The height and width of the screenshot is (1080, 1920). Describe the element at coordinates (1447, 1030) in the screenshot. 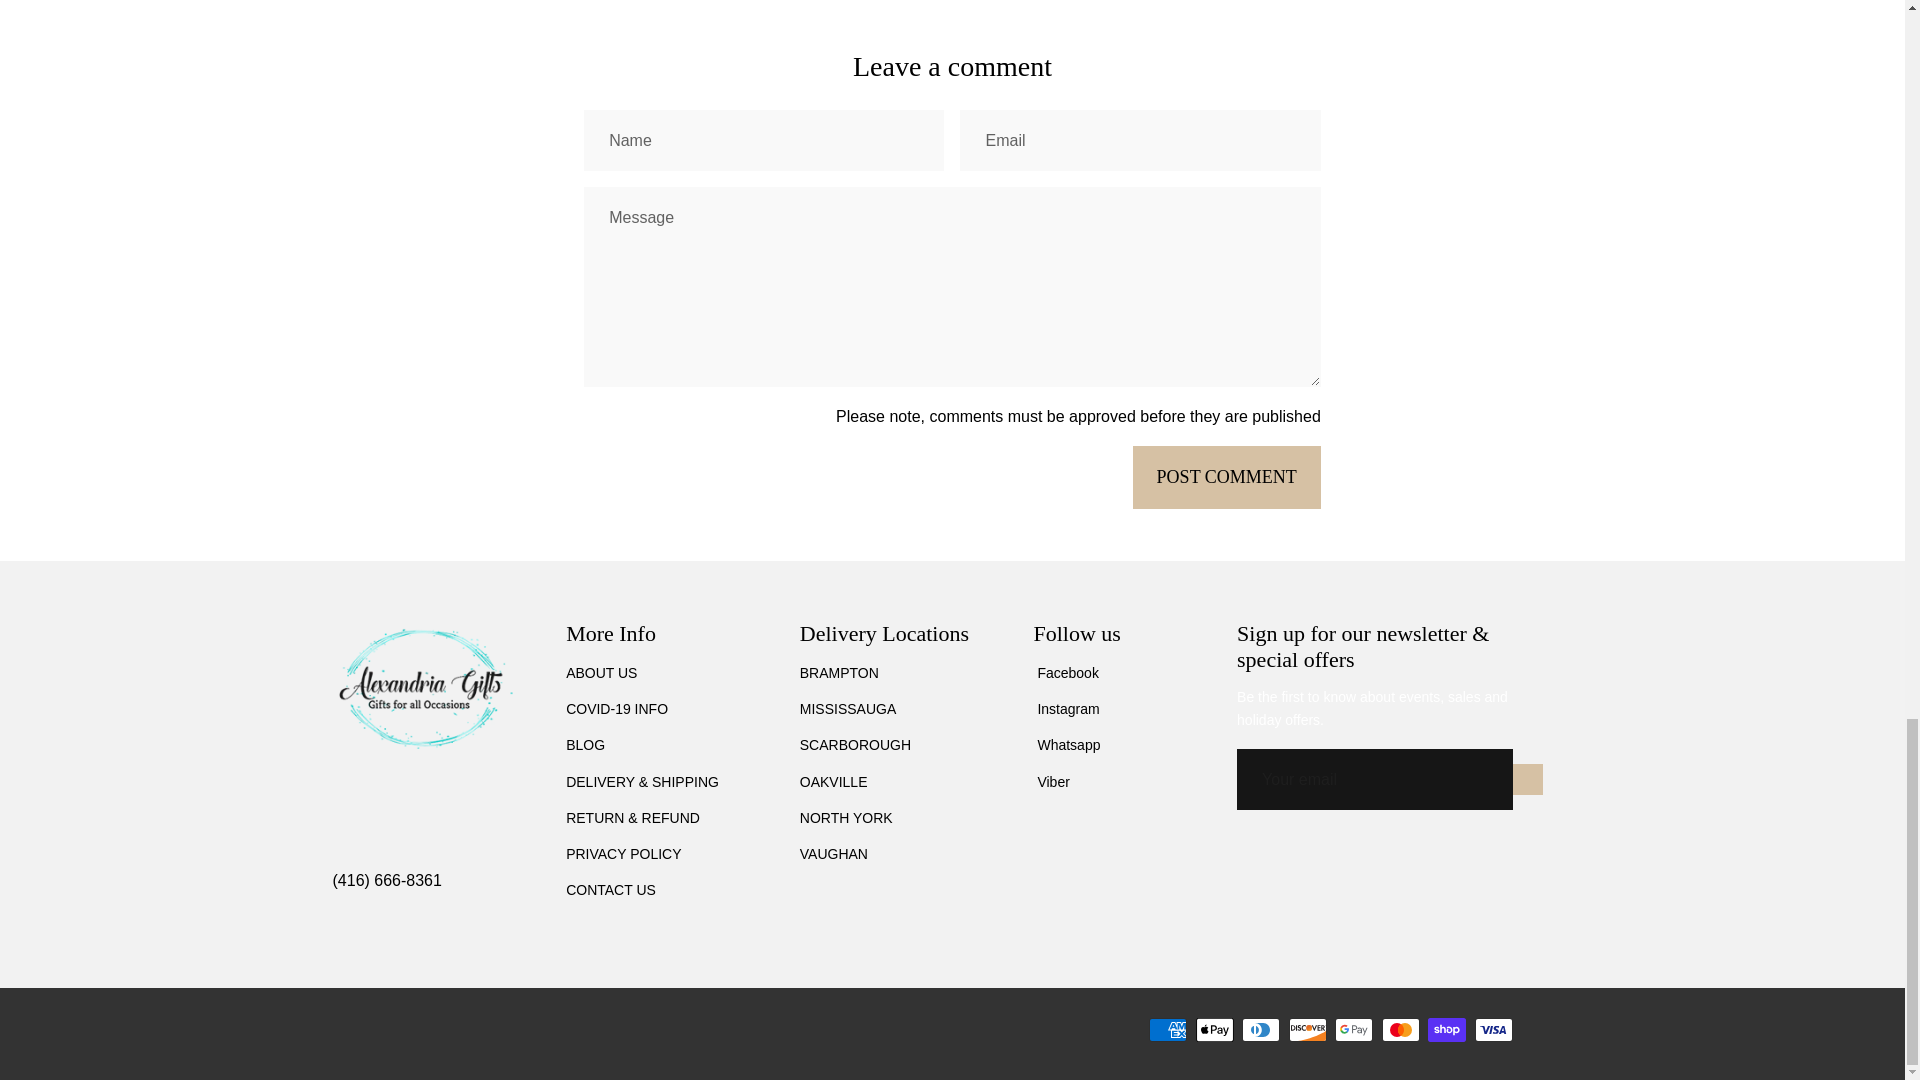

I see `Shop Pay` at that location.